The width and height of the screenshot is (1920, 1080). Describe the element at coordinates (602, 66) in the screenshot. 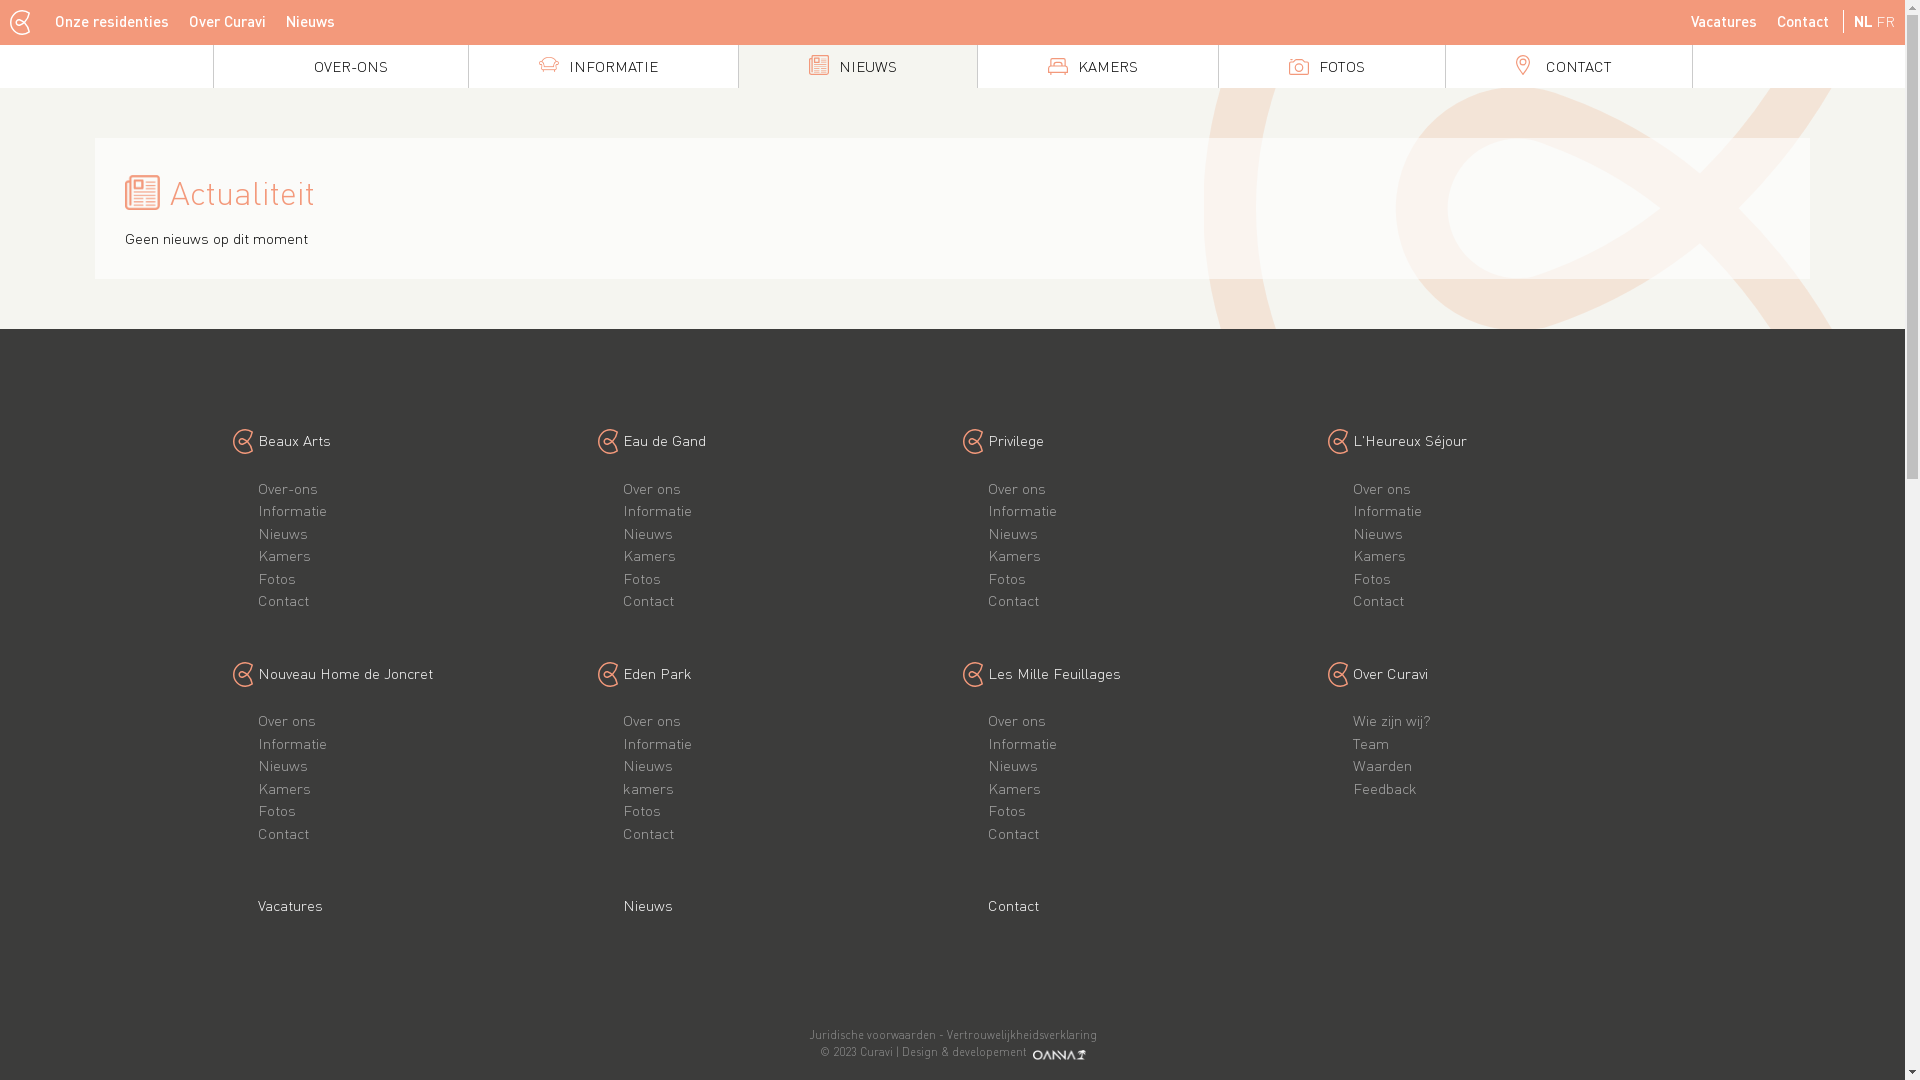

I see `INFORMATIE` at that location.